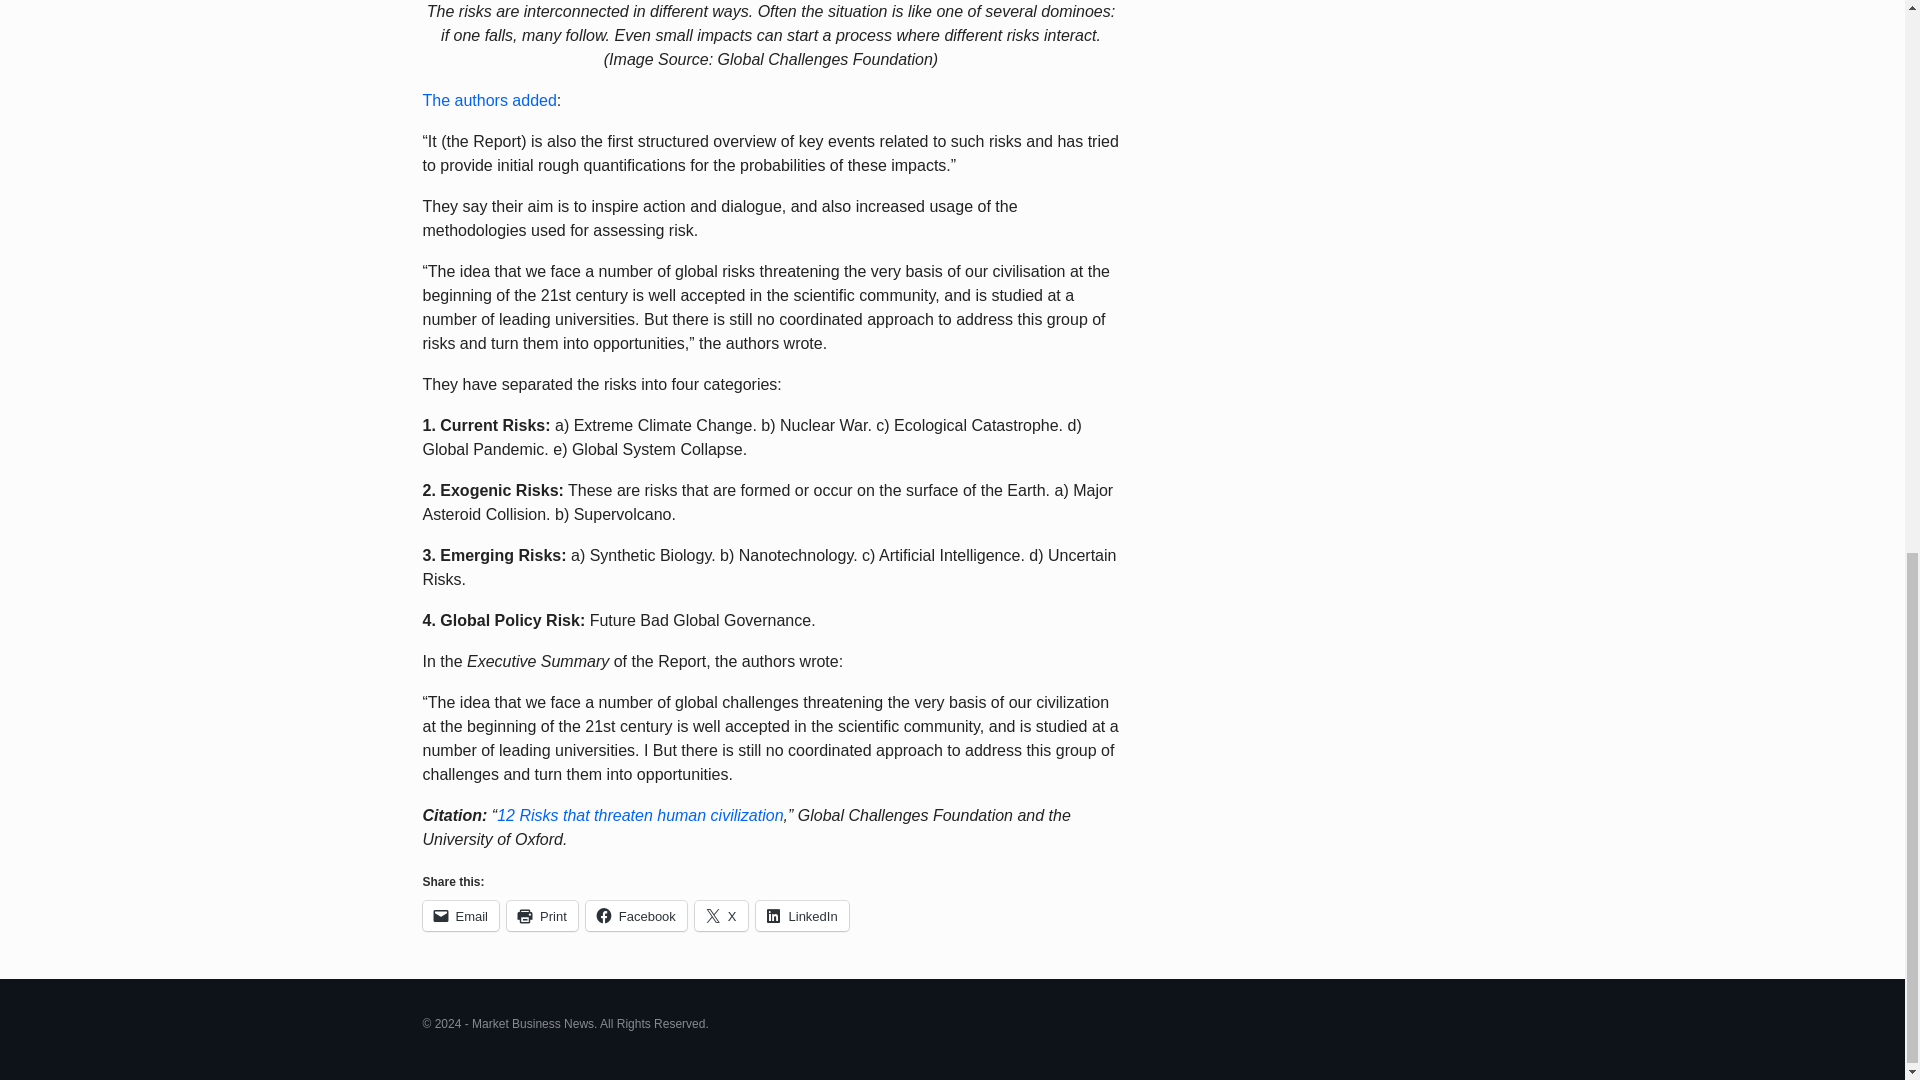 The image size is (1920, 1080). Describe the element at coordinates (636, 915) in the screenshot. I see `Click to share on Facebook` at that location.